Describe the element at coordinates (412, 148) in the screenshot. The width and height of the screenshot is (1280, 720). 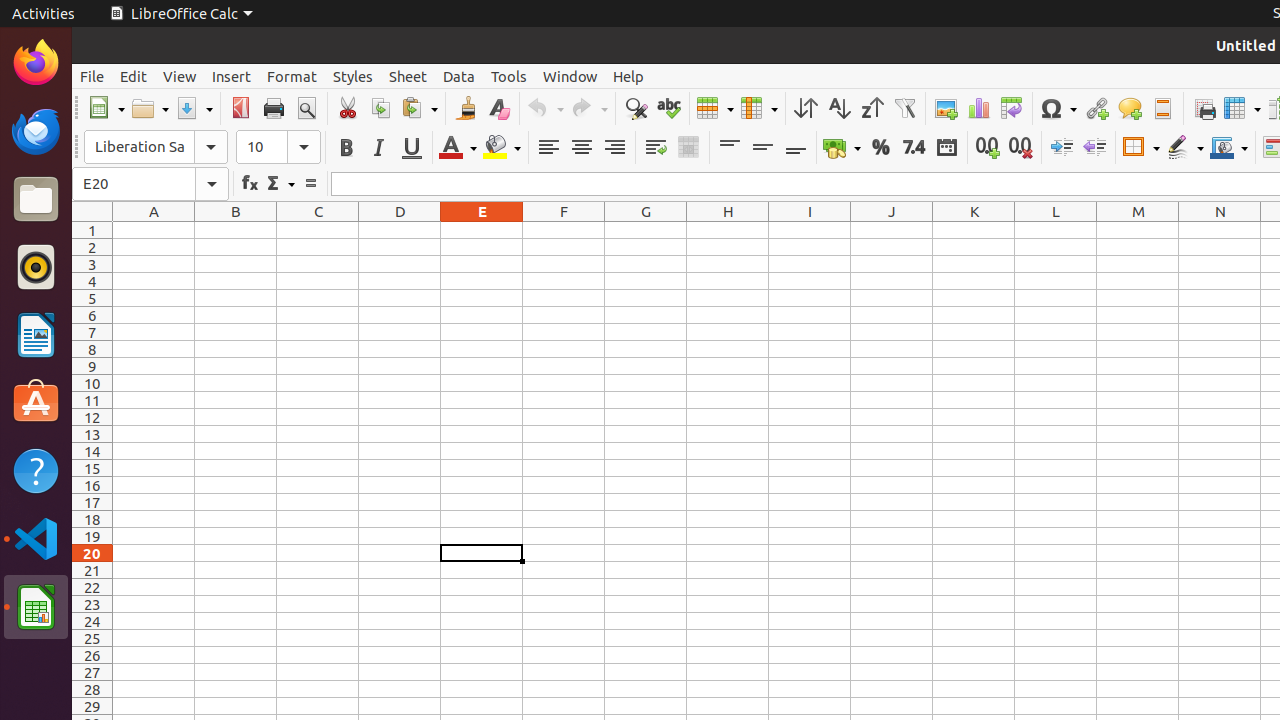
I see `Underline` at that location.